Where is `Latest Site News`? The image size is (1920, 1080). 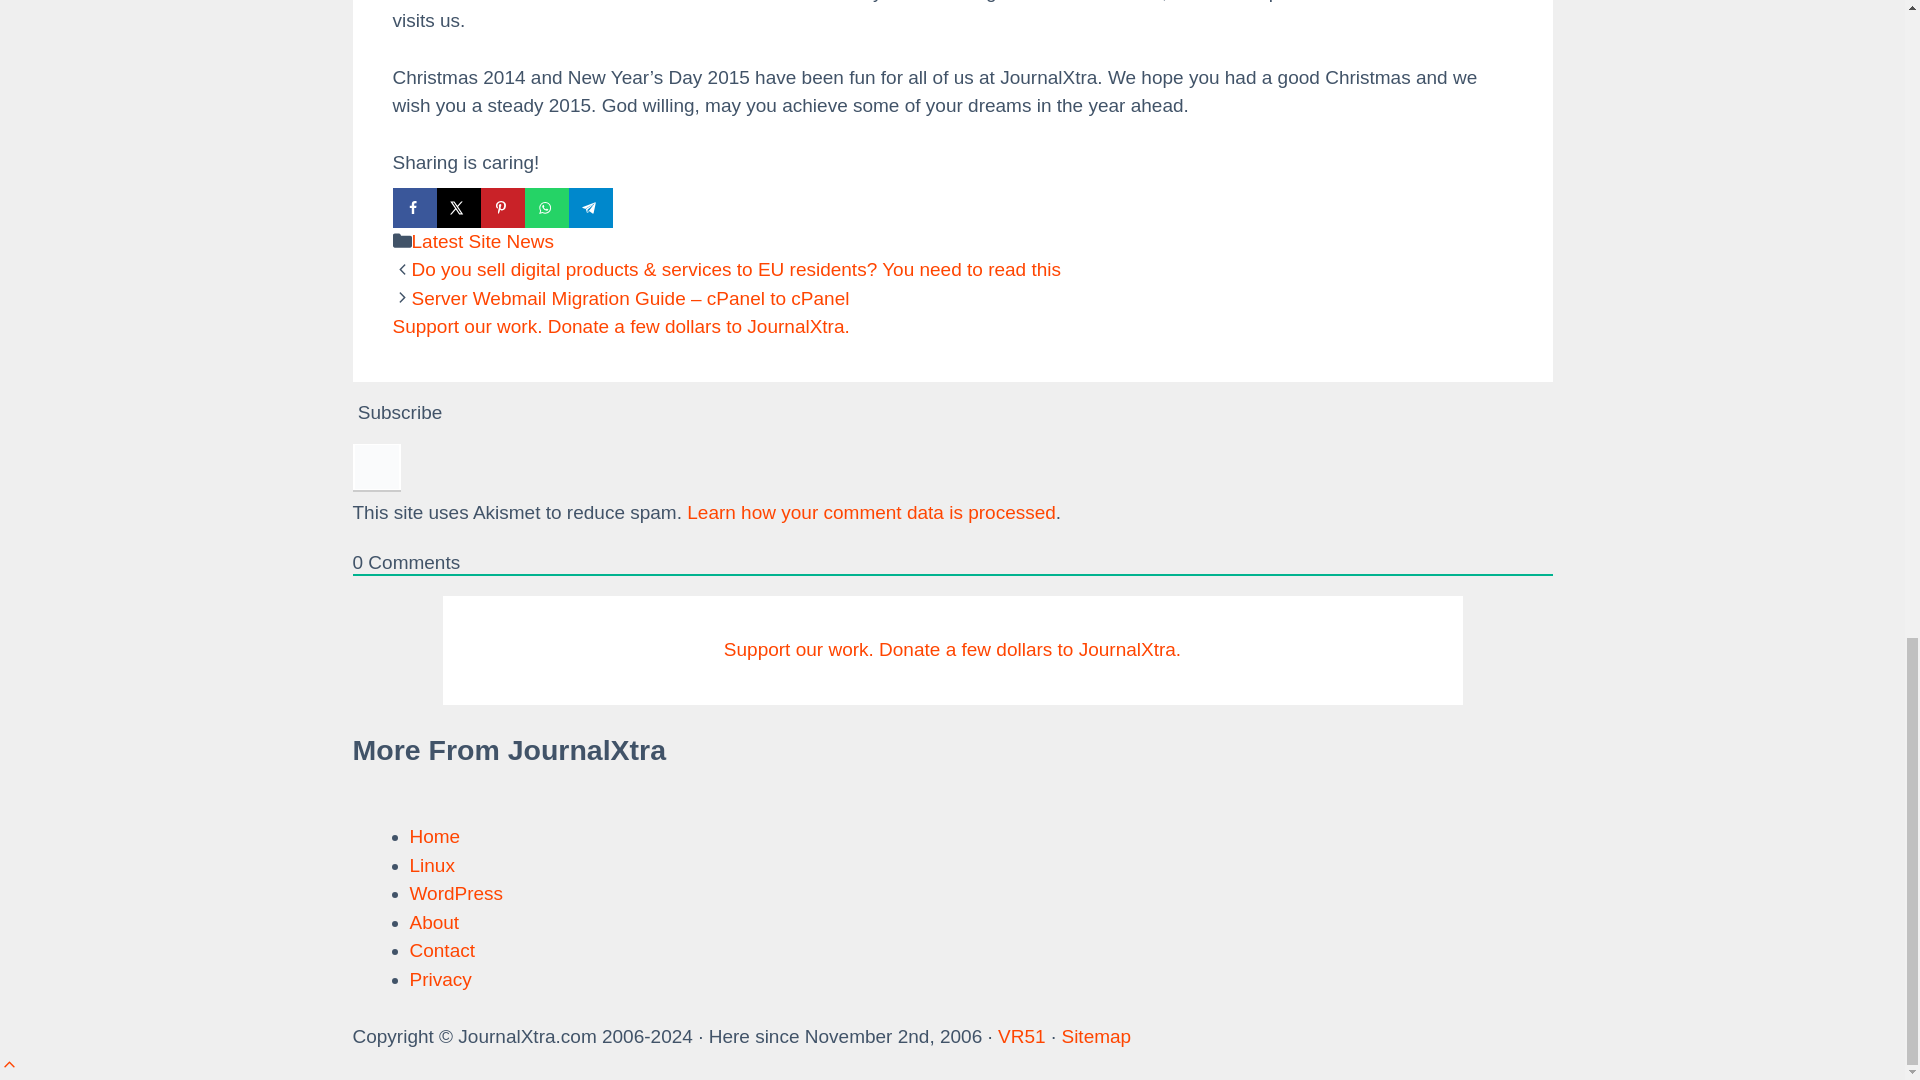 Latest Site News is located at coordinates (483, 241).